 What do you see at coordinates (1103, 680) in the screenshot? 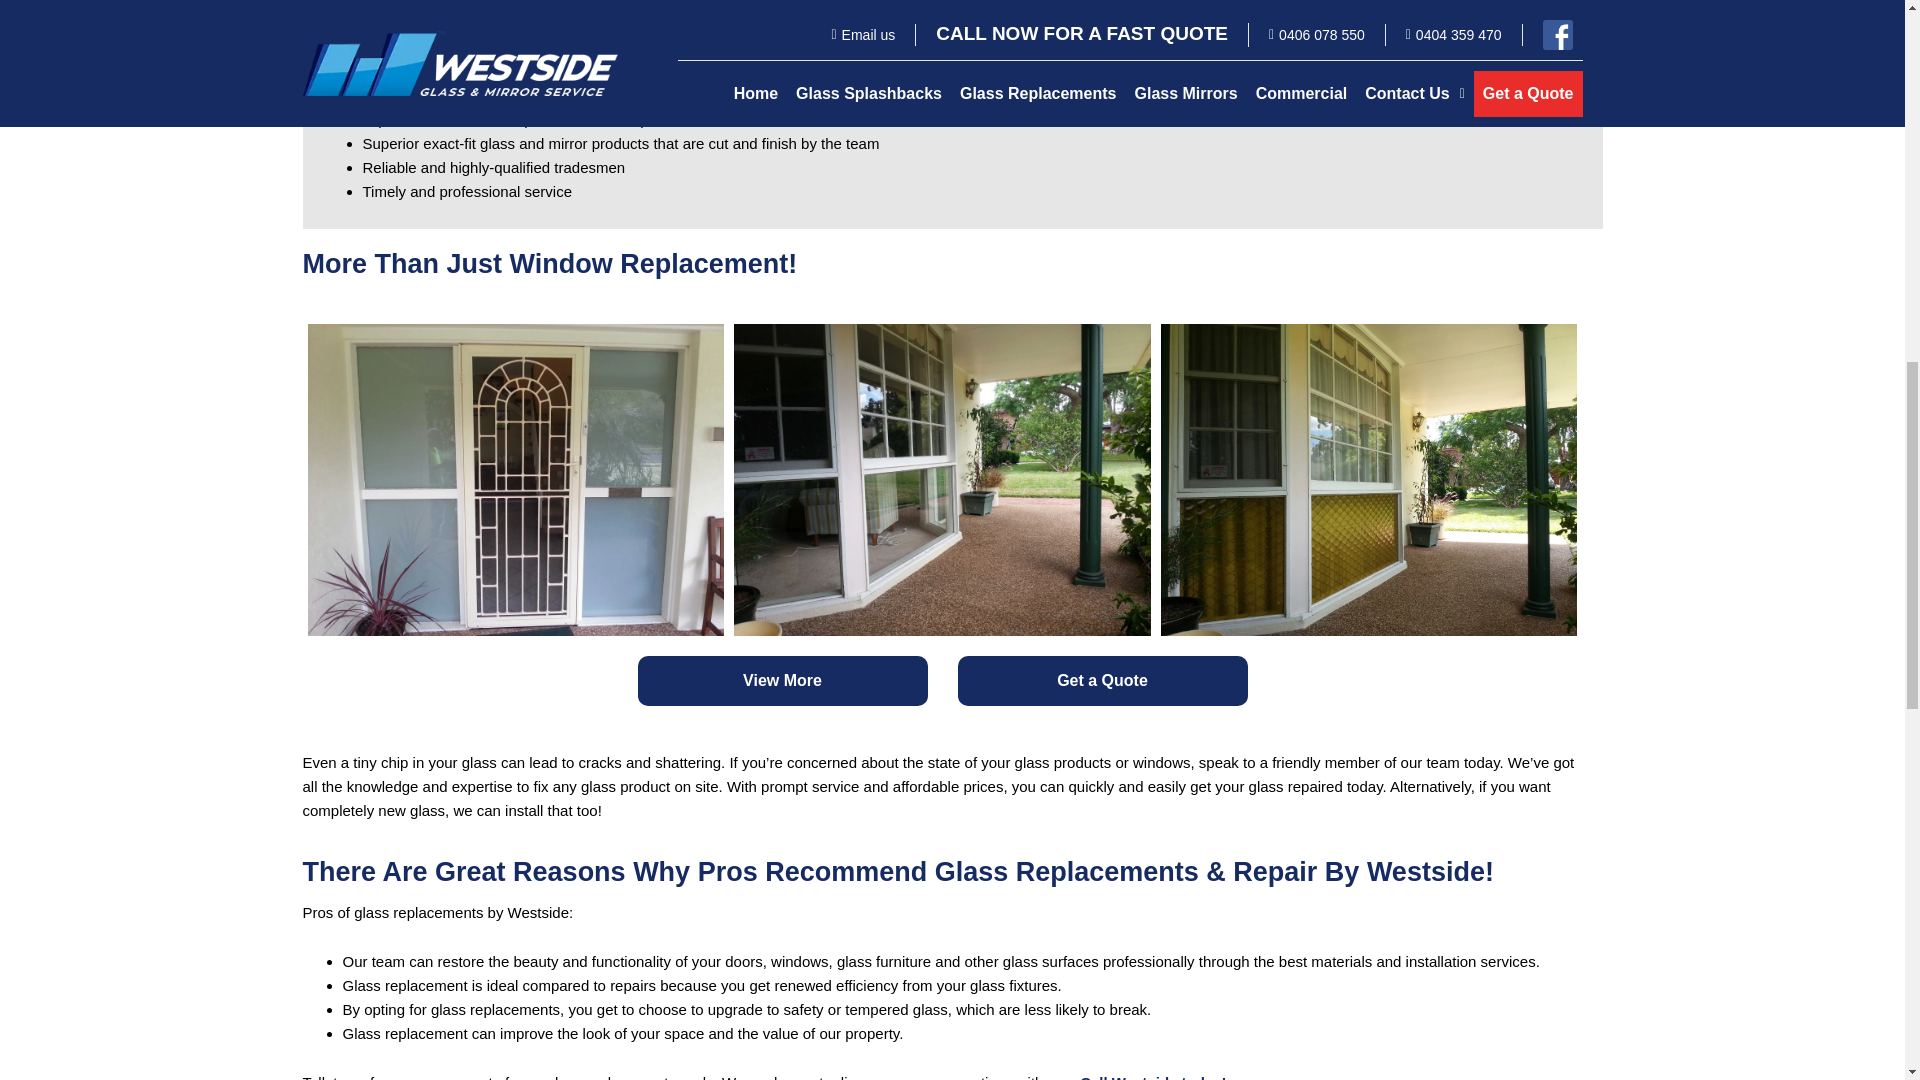
I see `Get a Quote` at bounding box center [1103, 680].